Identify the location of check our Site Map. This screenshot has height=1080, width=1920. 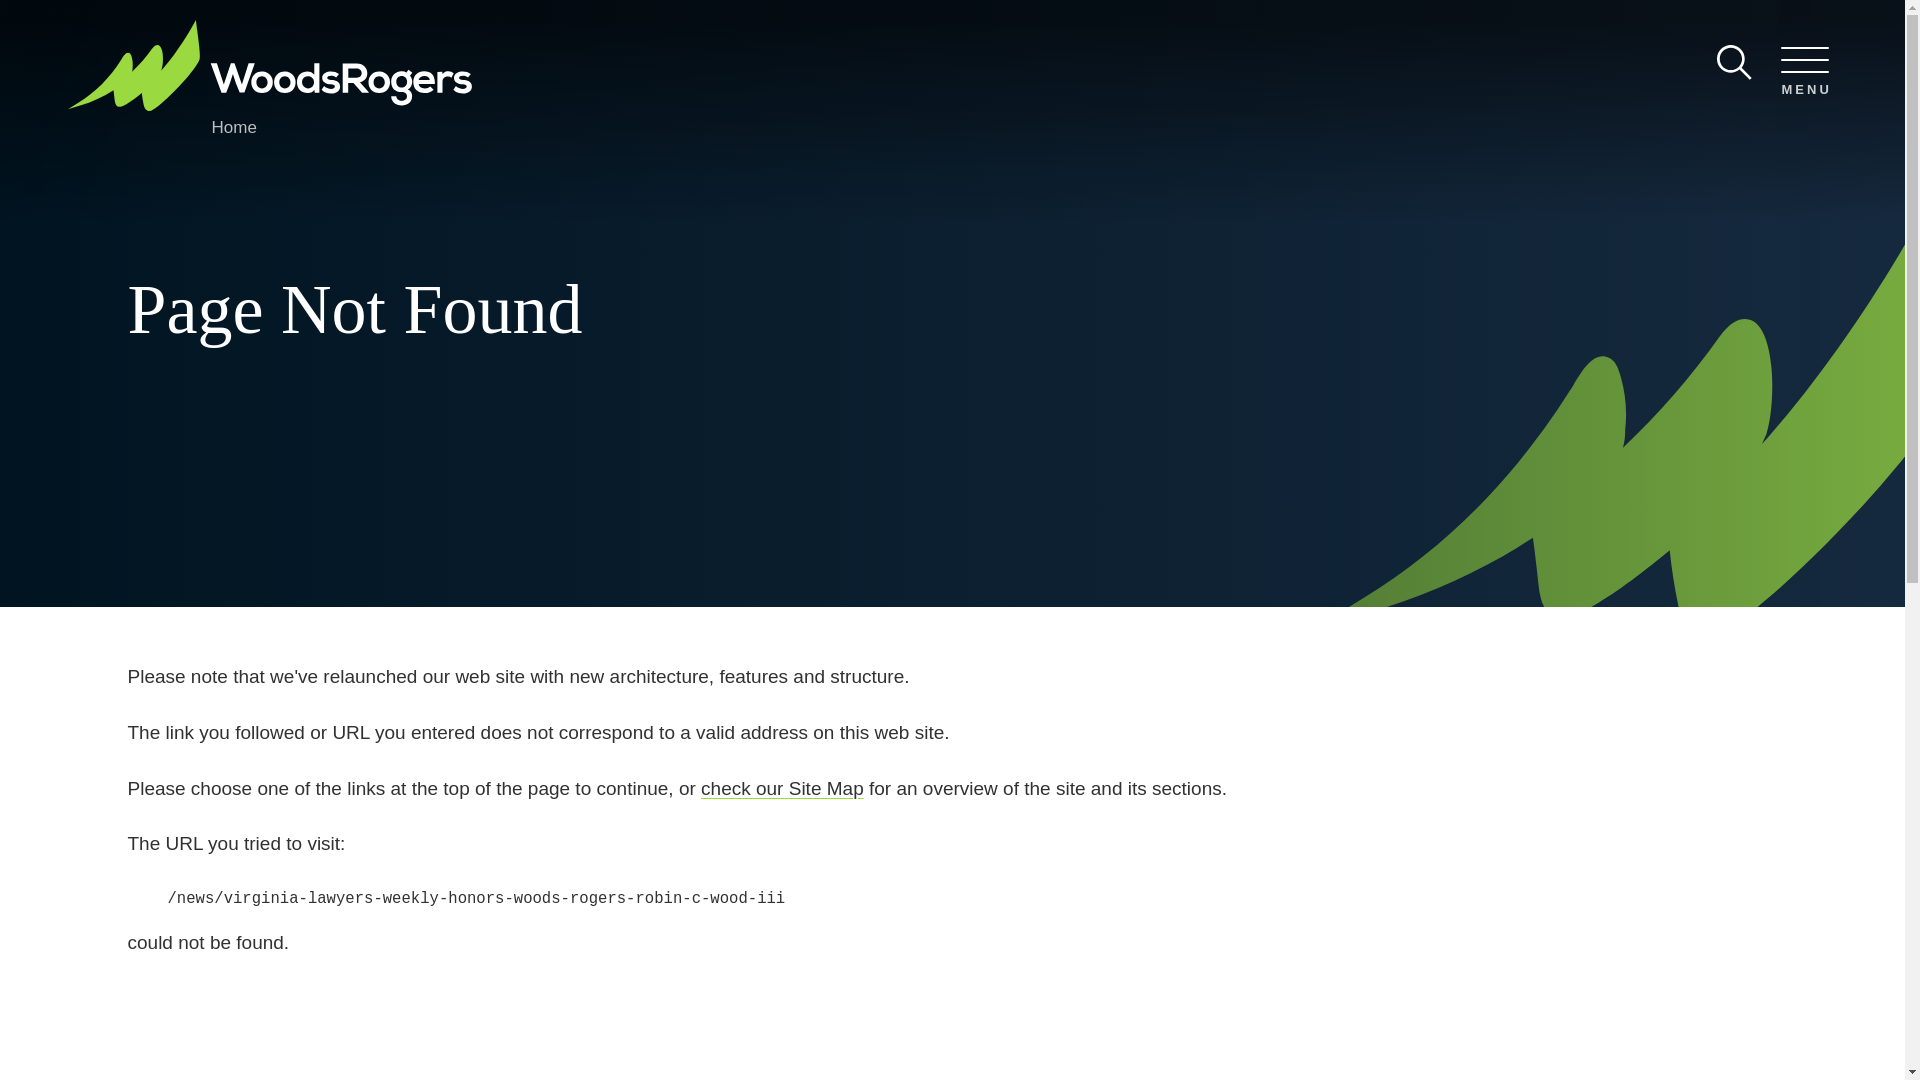
(782, 788).